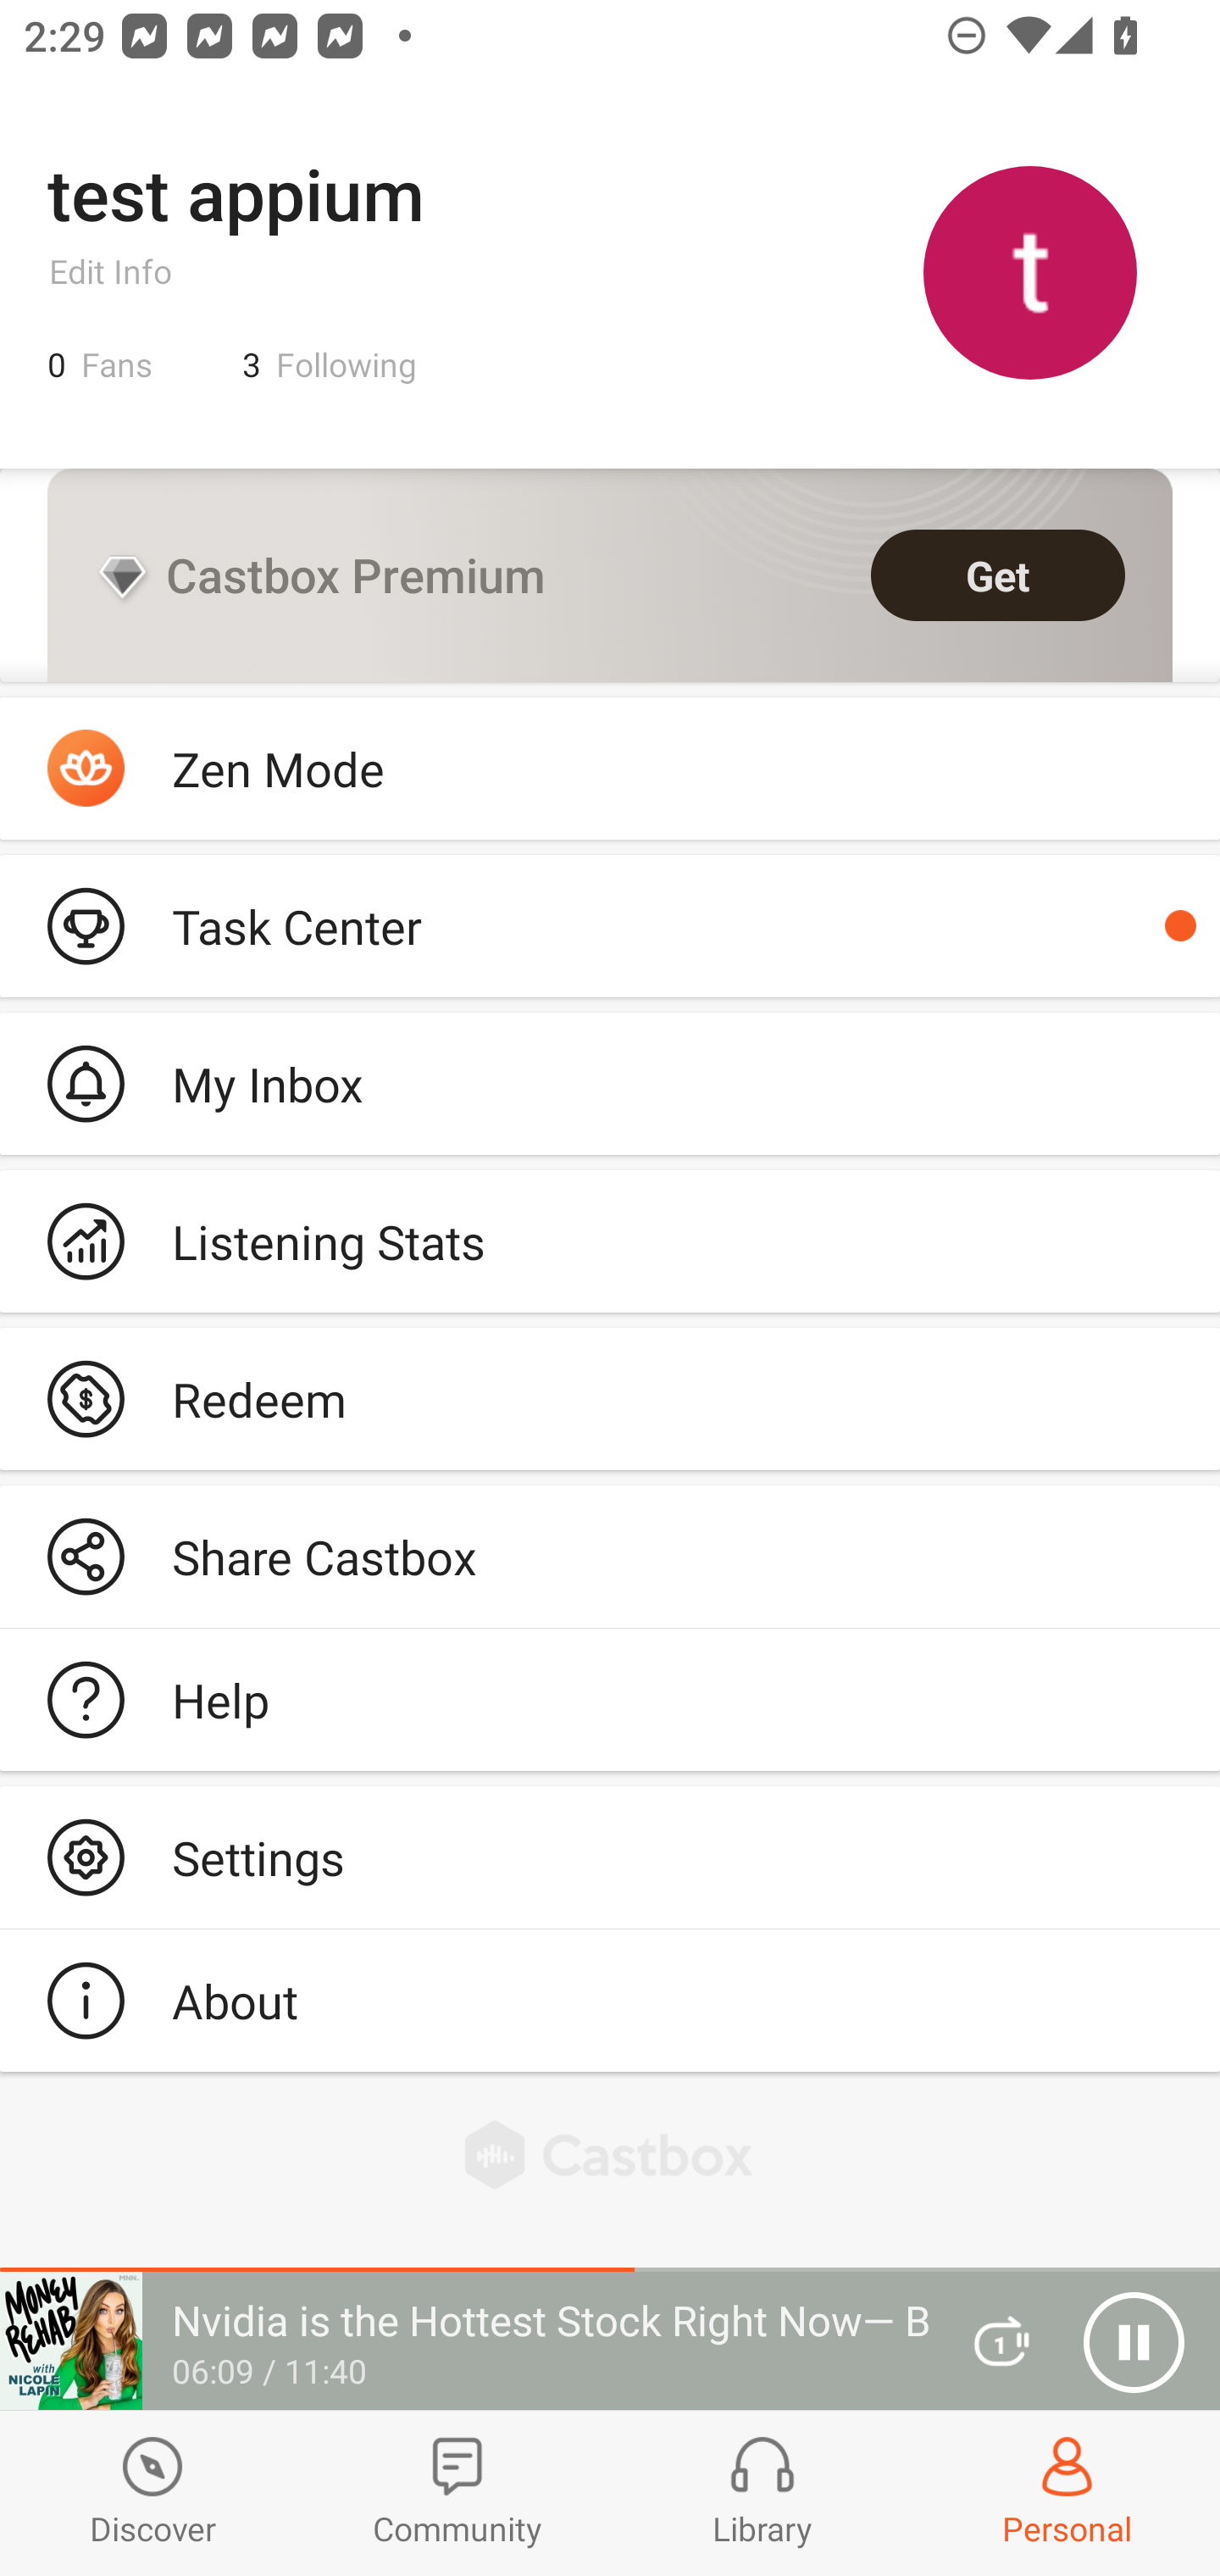 The height and width of the screenshot is (2576, 1220). Describe the element at coordinates (610, 1557) in the screenshot. I see ` Share Castbox` at that location.